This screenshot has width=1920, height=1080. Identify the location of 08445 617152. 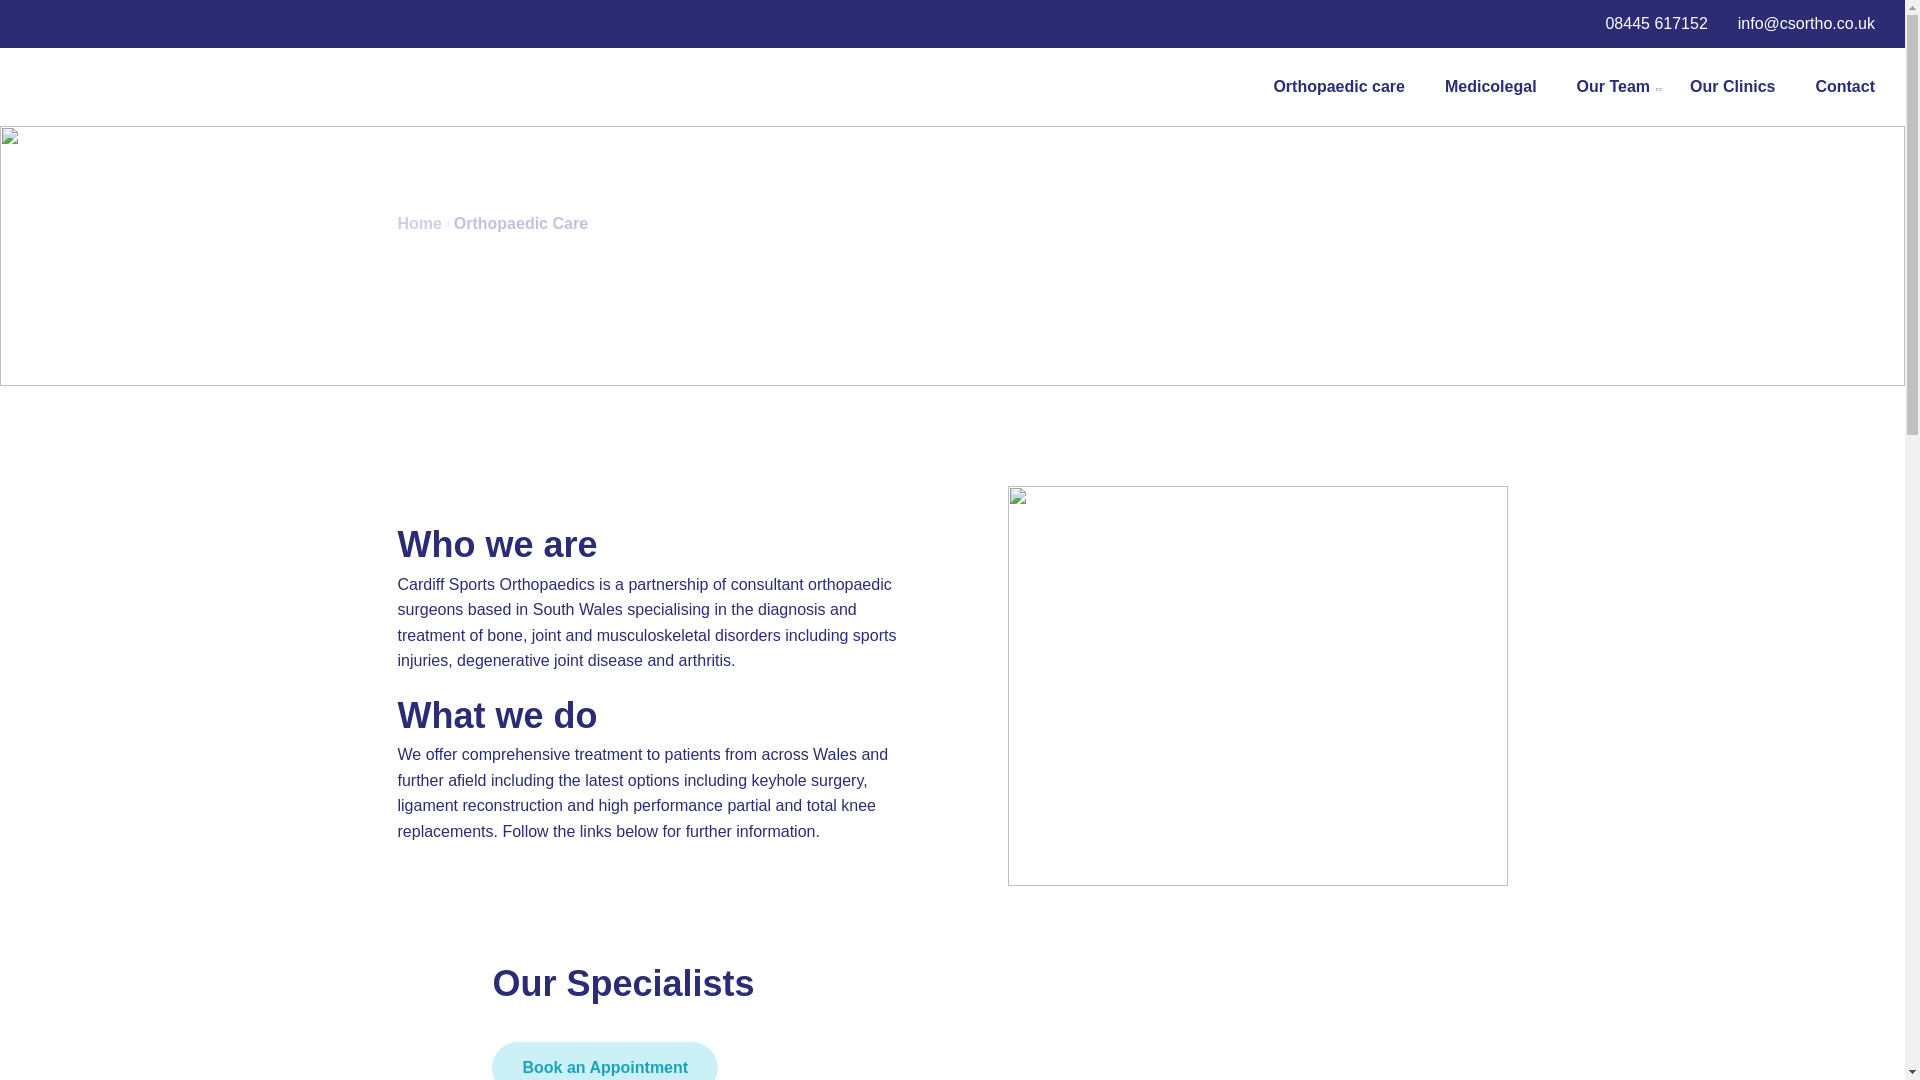
(1656, 24).